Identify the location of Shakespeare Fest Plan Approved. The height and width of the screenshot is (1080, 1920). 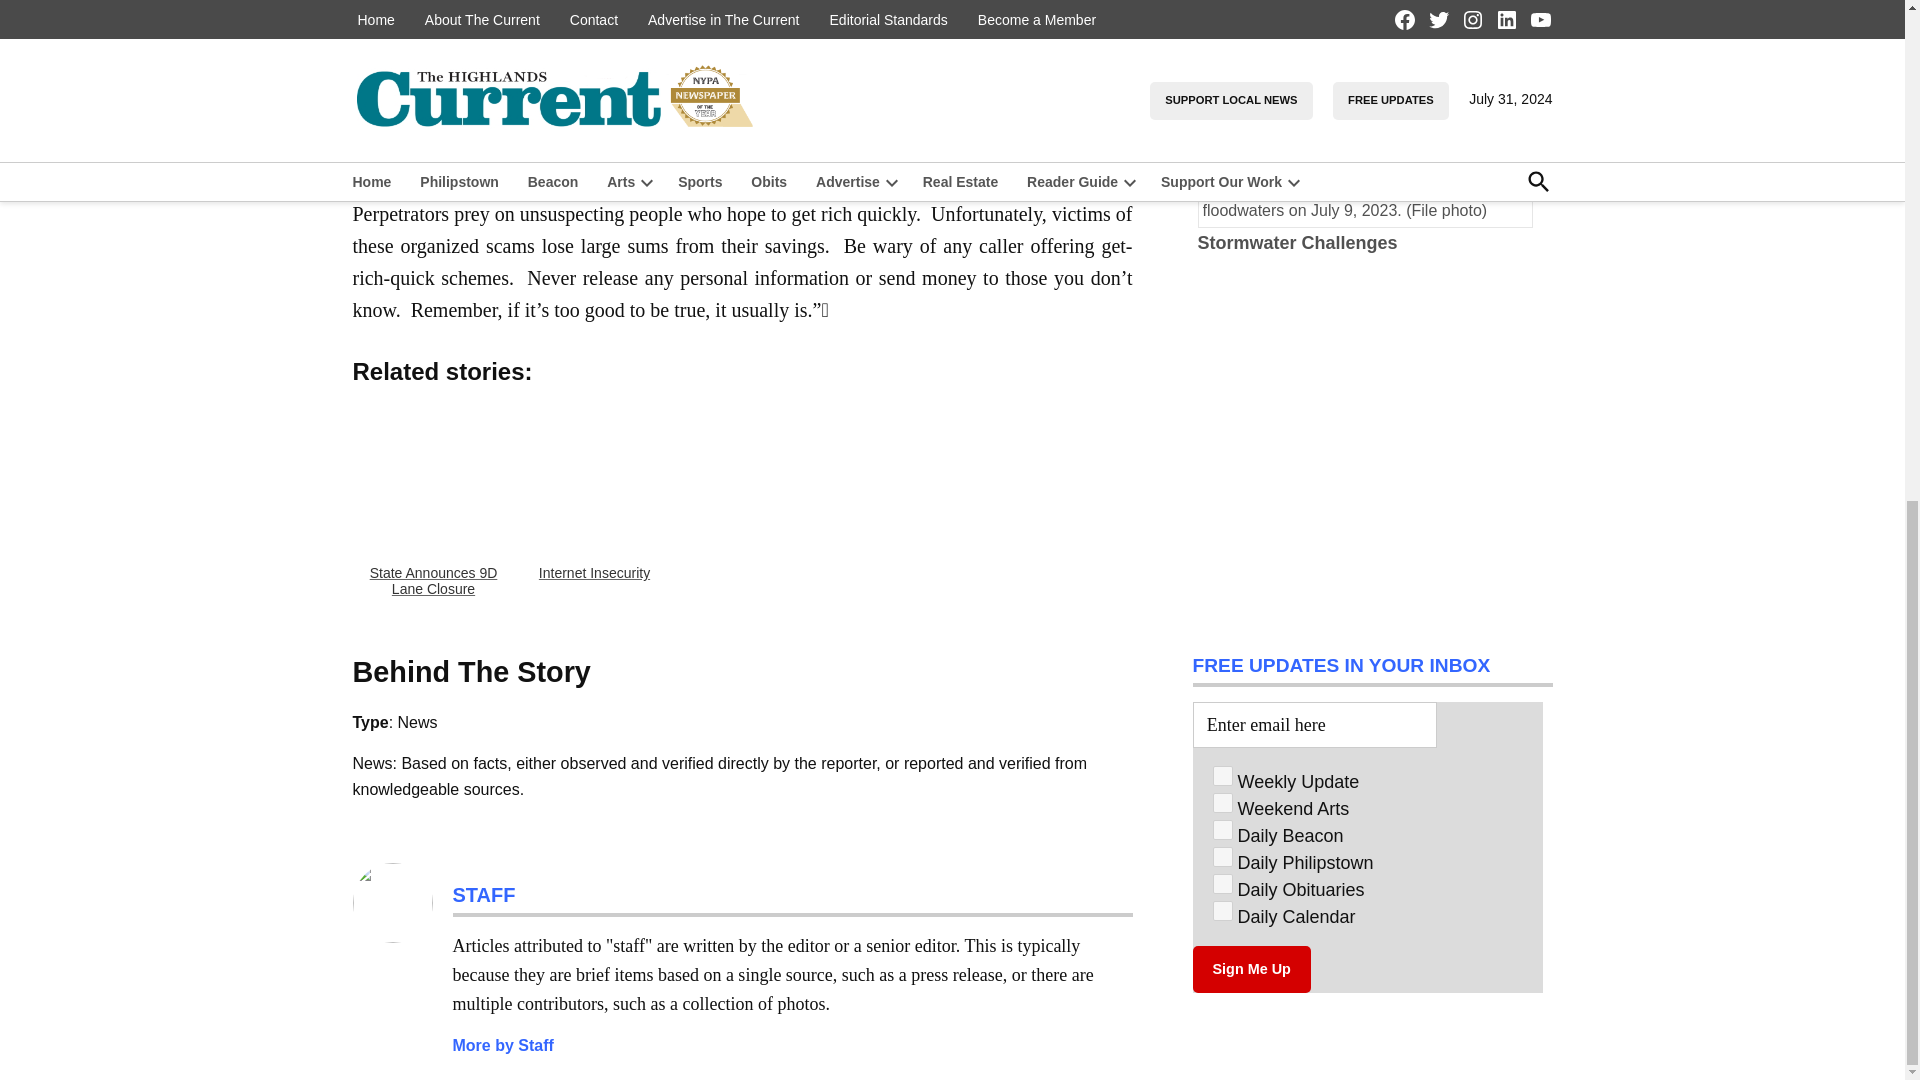
(1340, 126).